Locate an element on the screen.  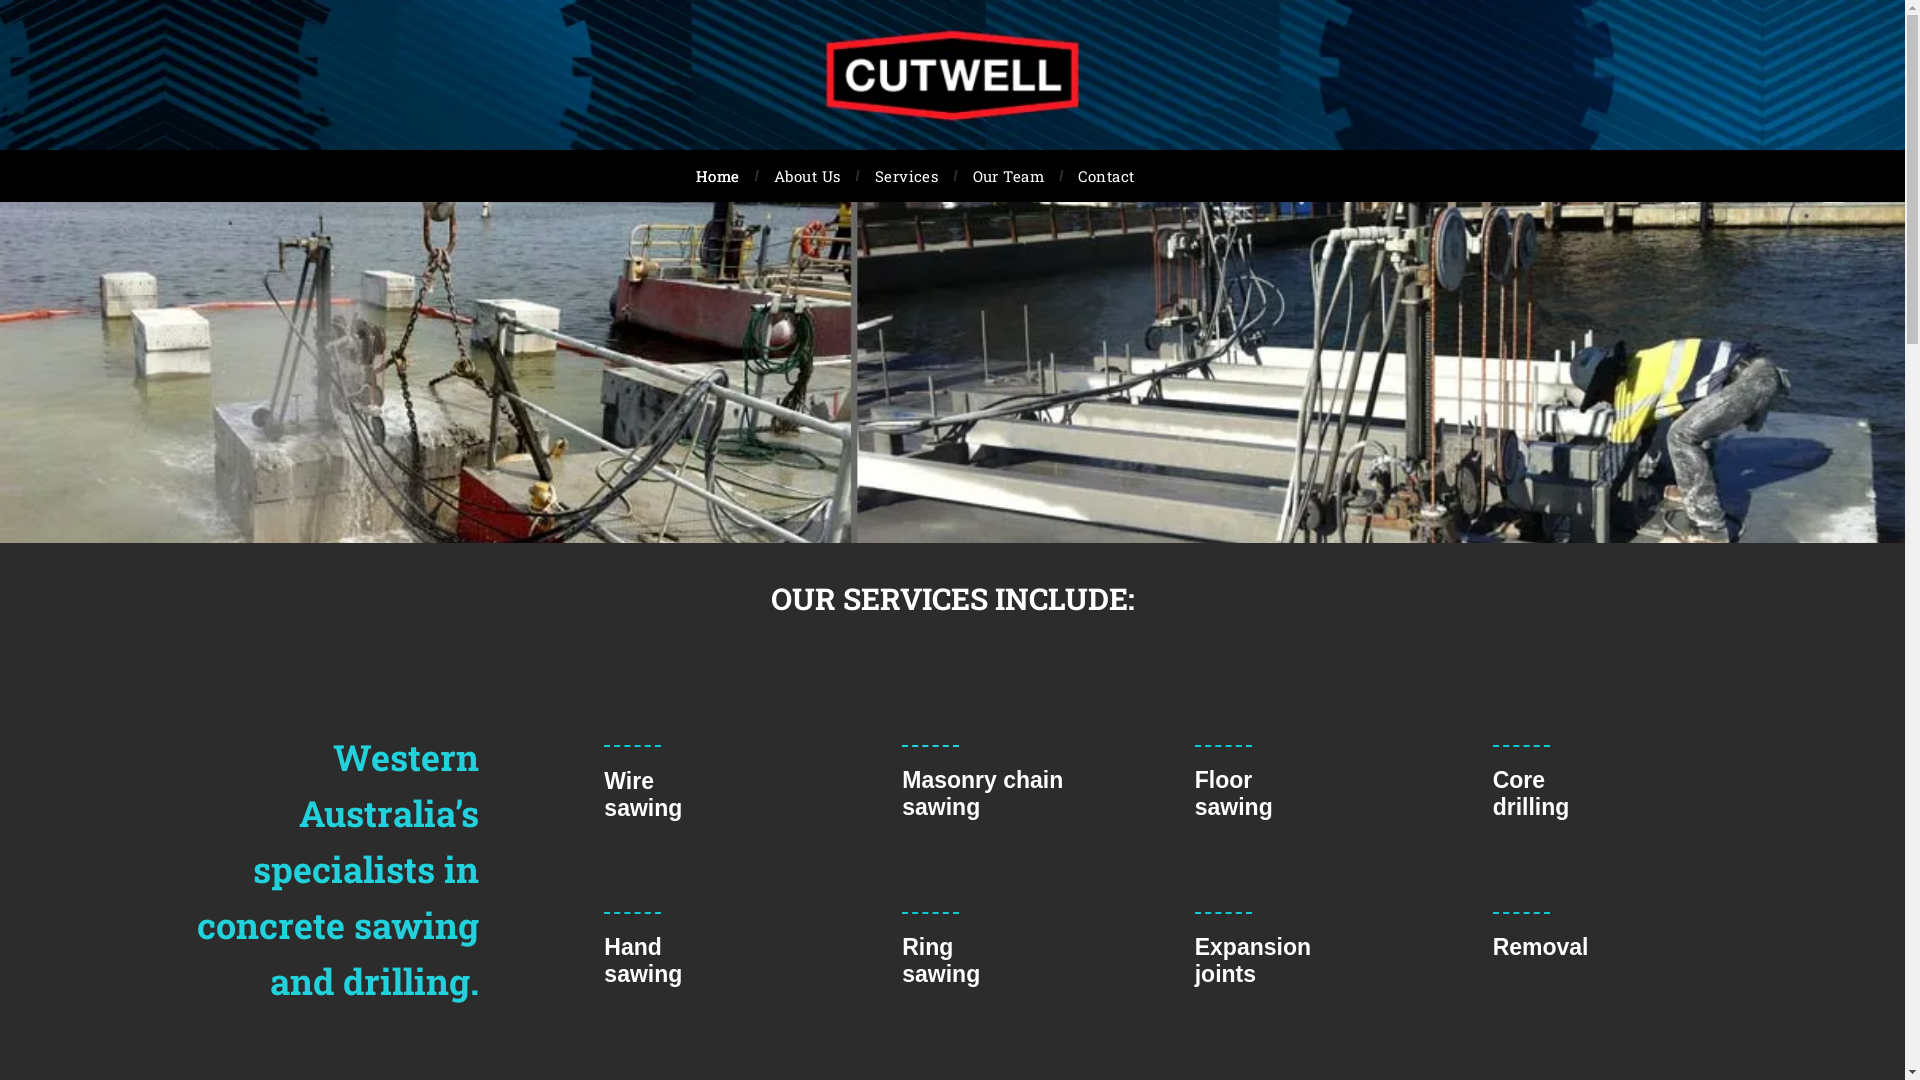
Our Team is located at coordinates (1009, 176).